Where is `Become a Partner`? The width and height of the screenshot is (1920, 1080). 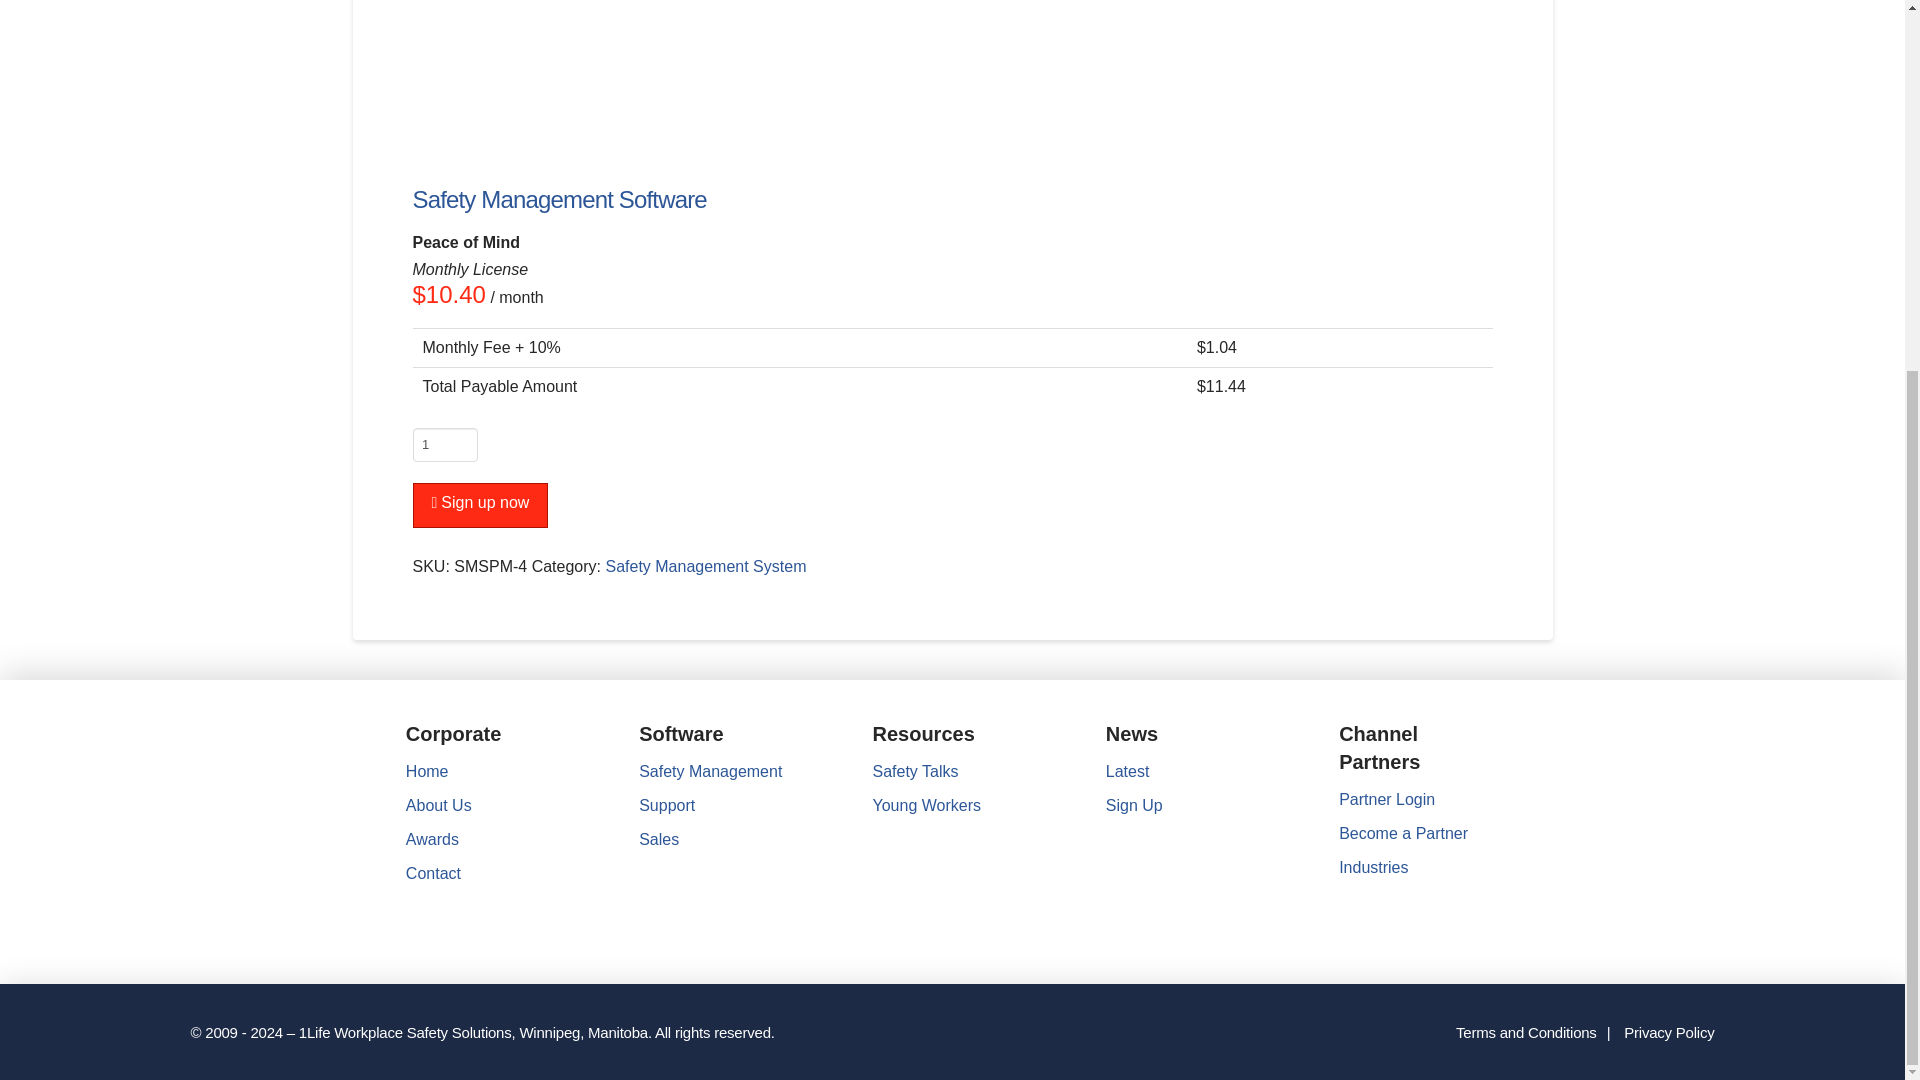
Become a Partner is located at coordinates (1403, 834).